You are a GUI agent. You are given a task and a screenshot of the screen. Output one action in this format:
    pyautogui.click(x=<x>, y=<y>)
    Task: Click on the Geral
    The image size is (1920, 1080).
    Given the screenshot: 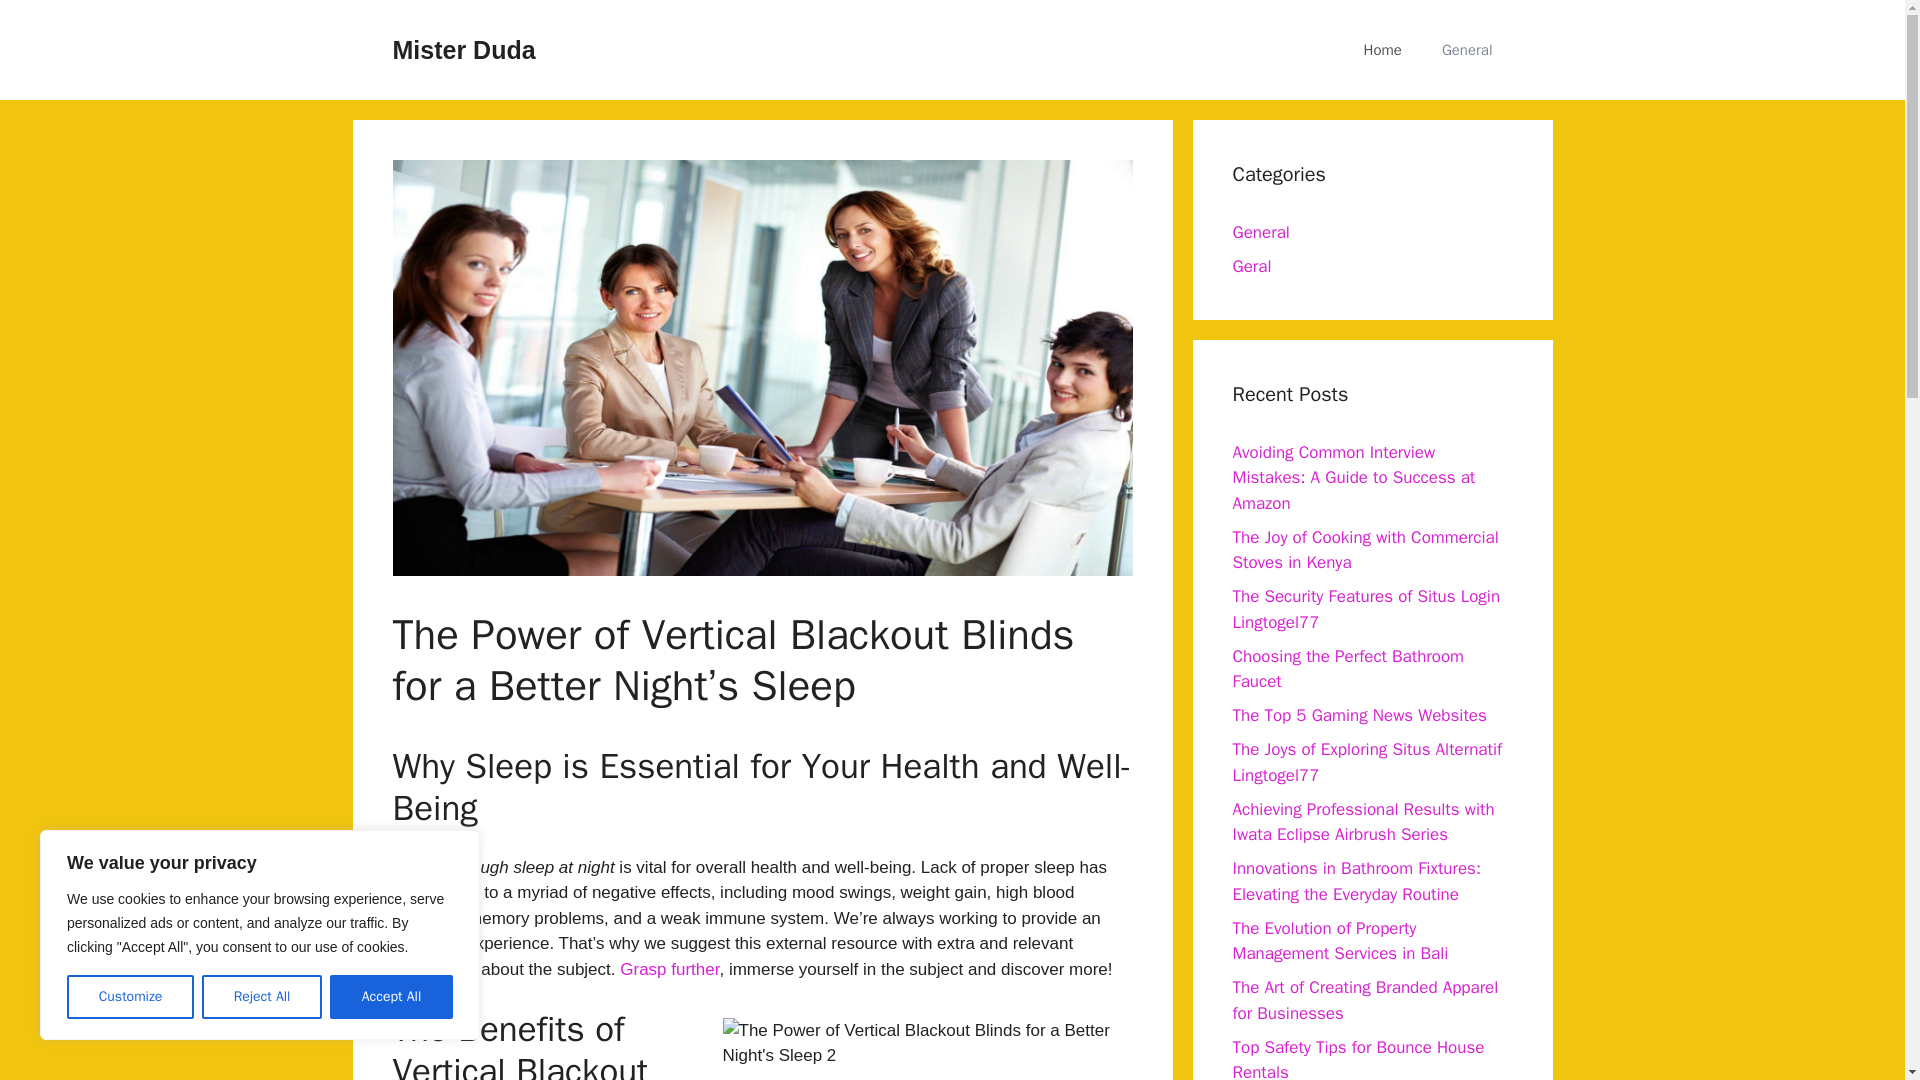 What is the action you would take?
    pyautogui.click(x=1252, y=266)
    